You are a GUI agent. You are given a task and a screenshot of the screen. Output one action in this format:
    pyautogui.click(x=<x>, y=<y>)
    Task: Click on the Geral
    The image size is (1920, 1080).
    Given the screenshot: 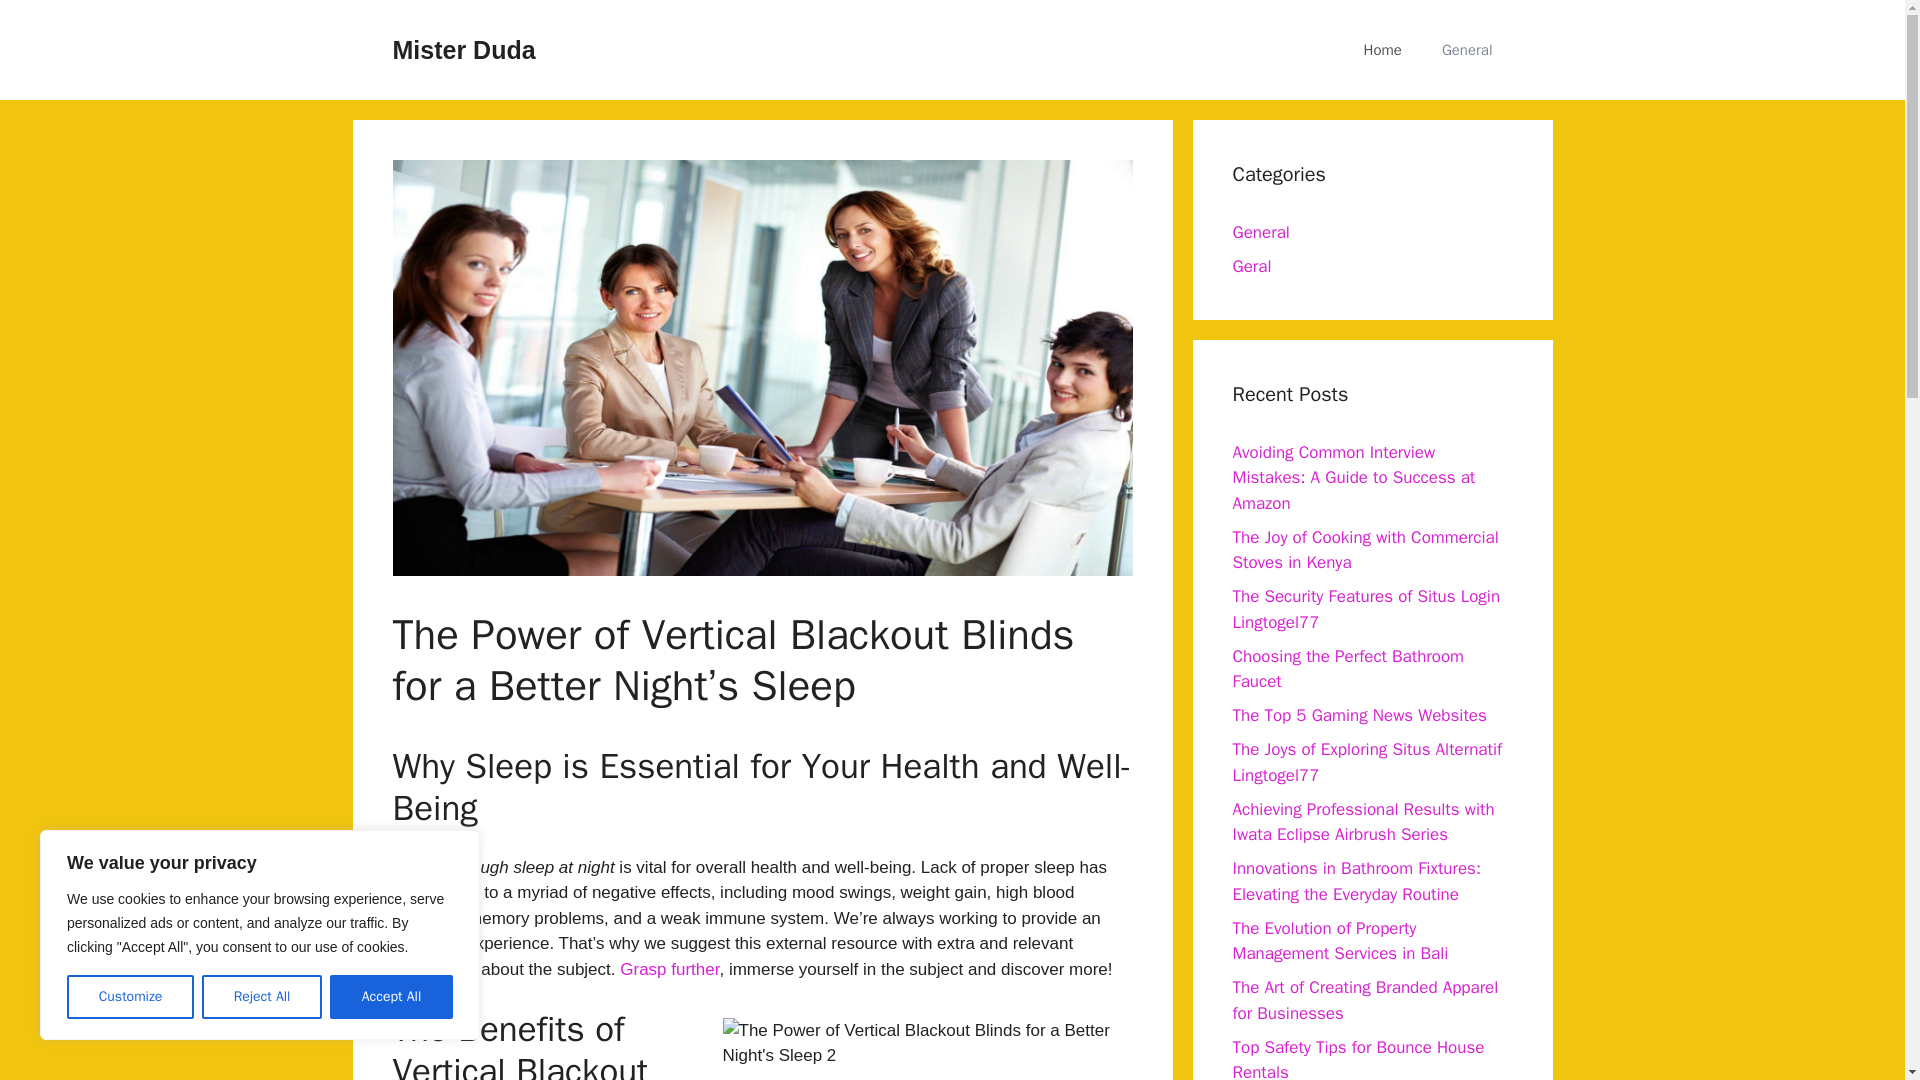 What is the action you would take?
    pyautogui.click(x=1252, y=266)
    